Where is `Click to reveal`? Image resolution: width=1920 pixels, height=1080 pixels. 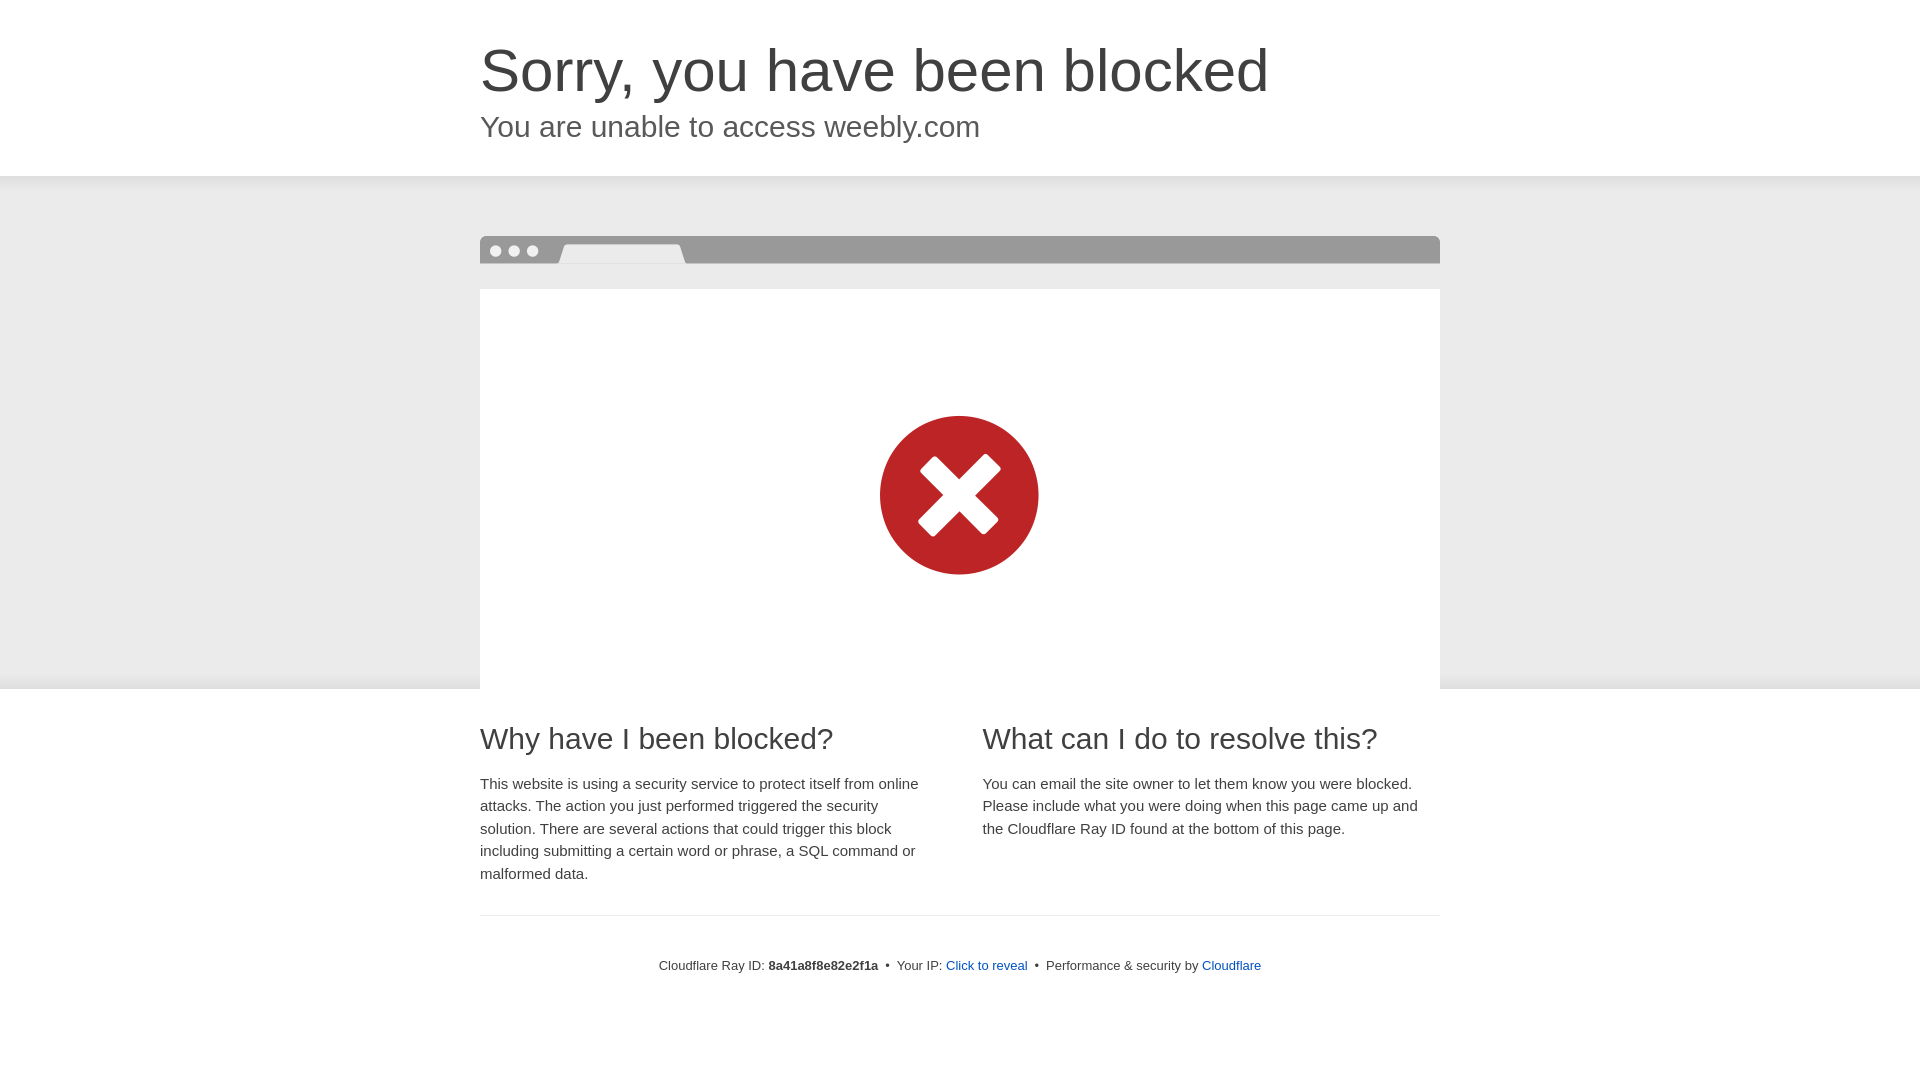 Click to reveal is located at coordinates (986, 966).